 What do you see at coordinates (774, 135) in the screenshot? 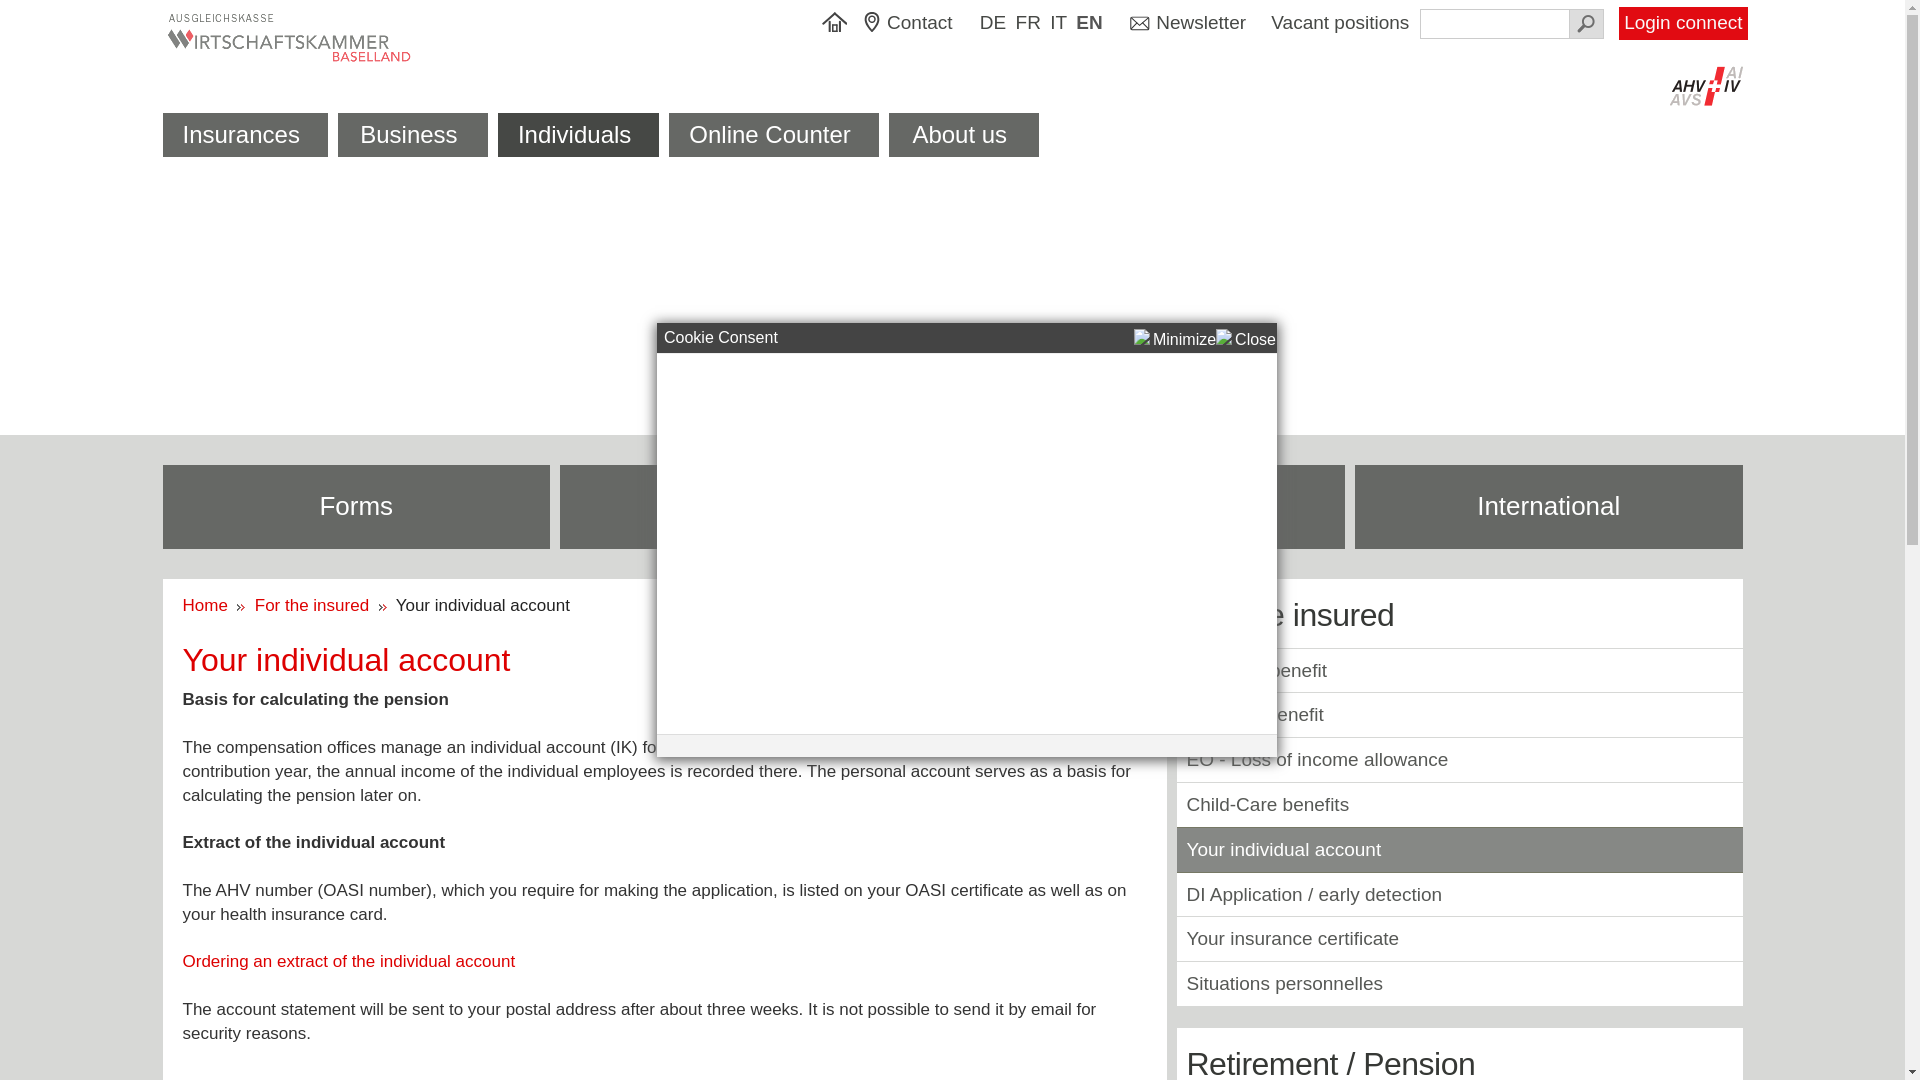
I see `Online Counter` at bounding box center [774, 135].